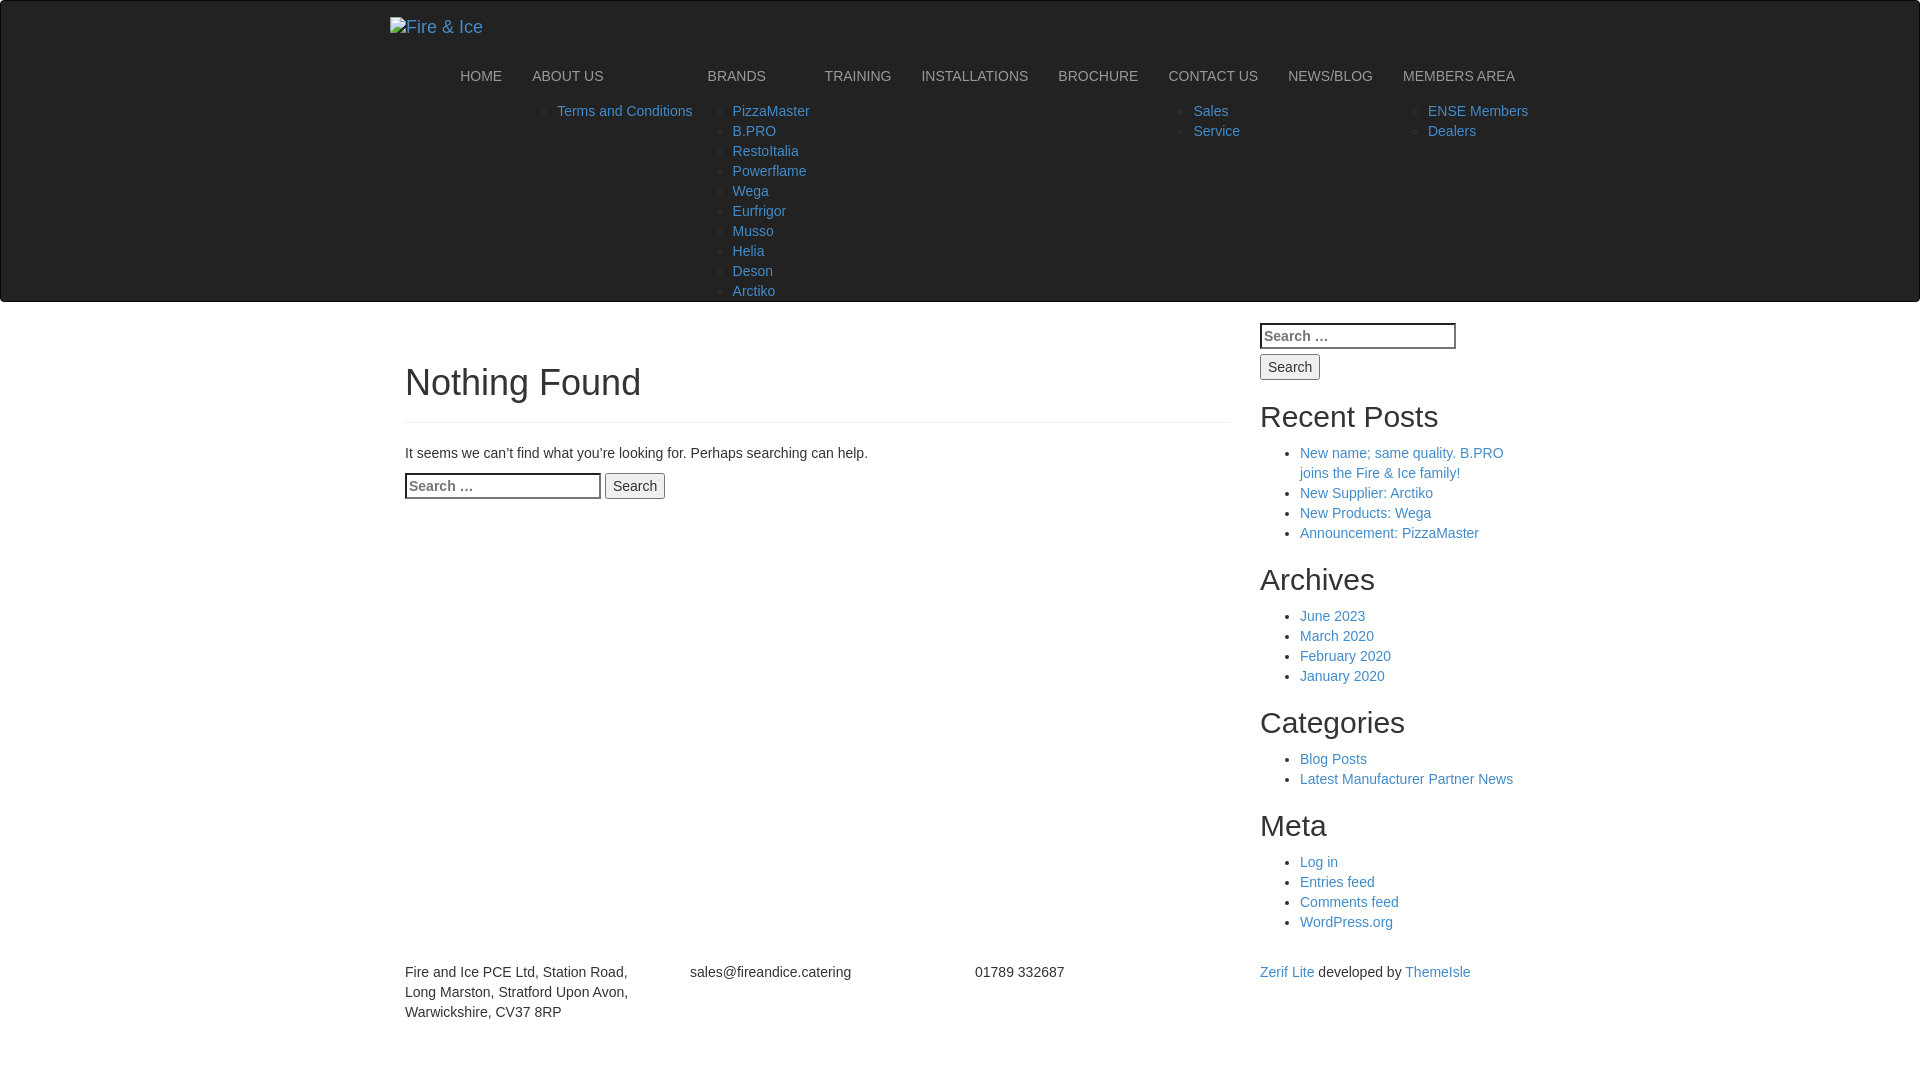 Image resolution: width=1920 pixels, height=1080 pixels. What do you see at coordinates (1216, 131) in the screenshot?
I see `Service` at bounding box center [1216, 131].